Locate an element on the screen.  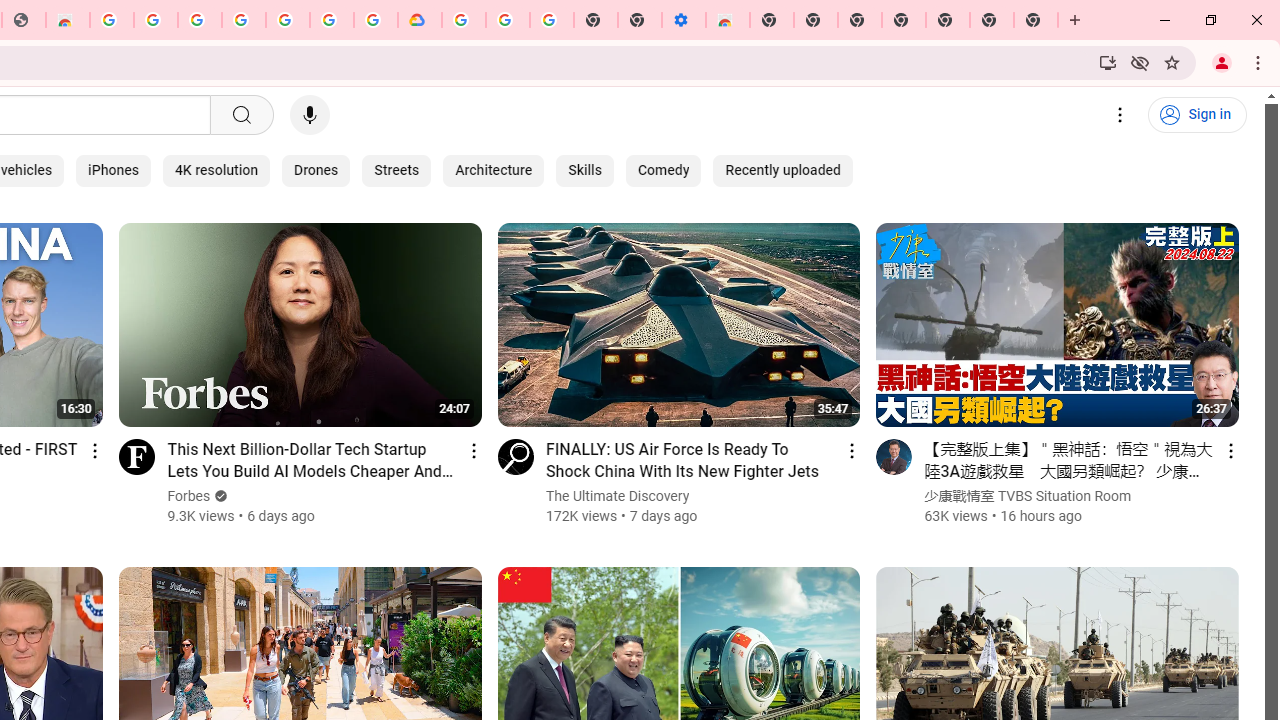
Forbes is located at coordinates (189, 496).